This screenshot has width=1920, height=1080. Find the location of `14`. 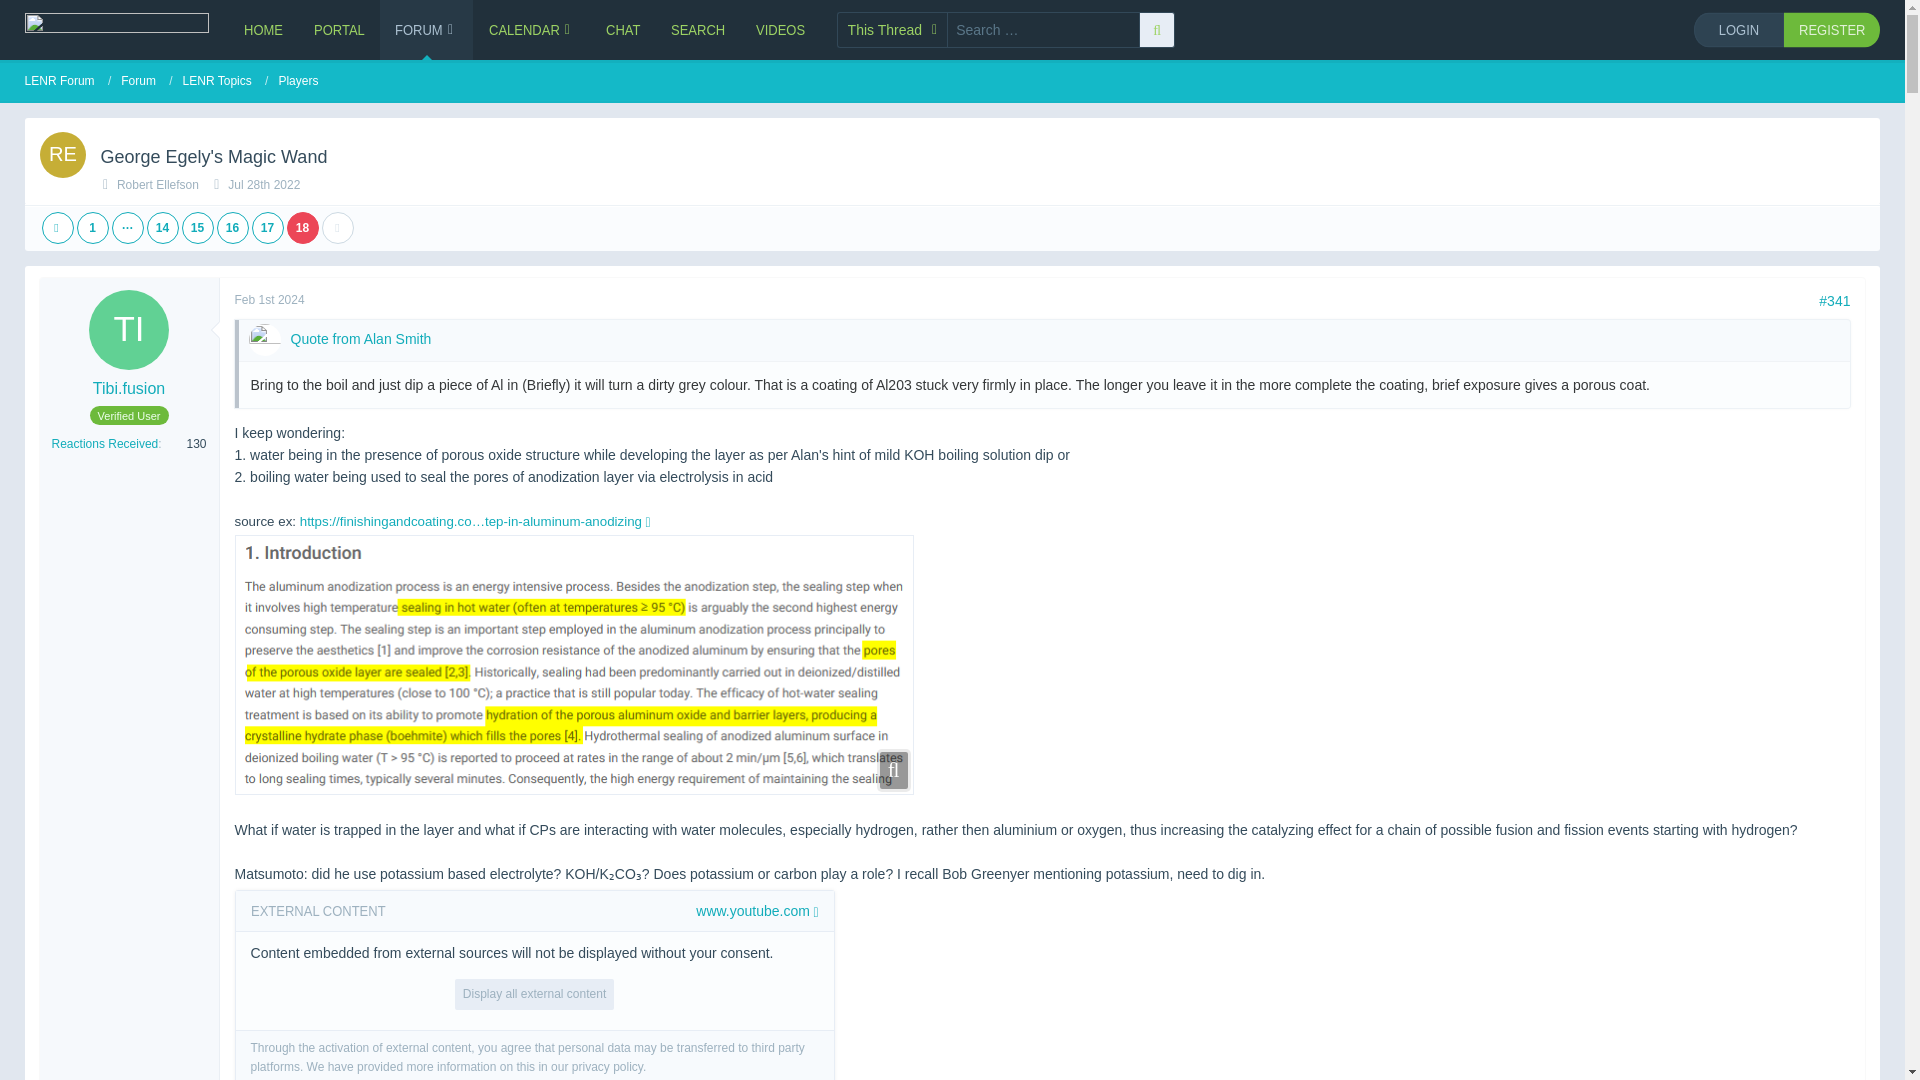

14 is located at coordinates (162, 228).